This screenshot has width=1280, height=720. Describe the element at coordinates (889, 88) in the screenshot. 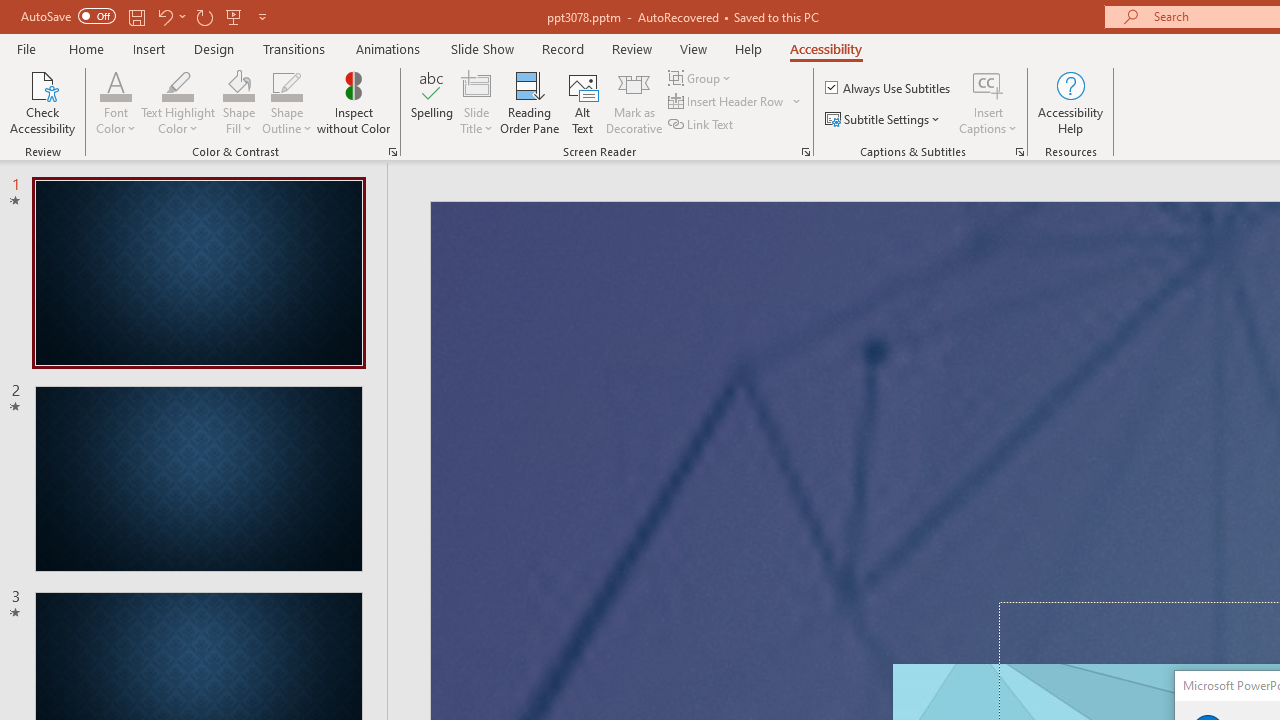

I see `Always Use Subtitles` at that location.